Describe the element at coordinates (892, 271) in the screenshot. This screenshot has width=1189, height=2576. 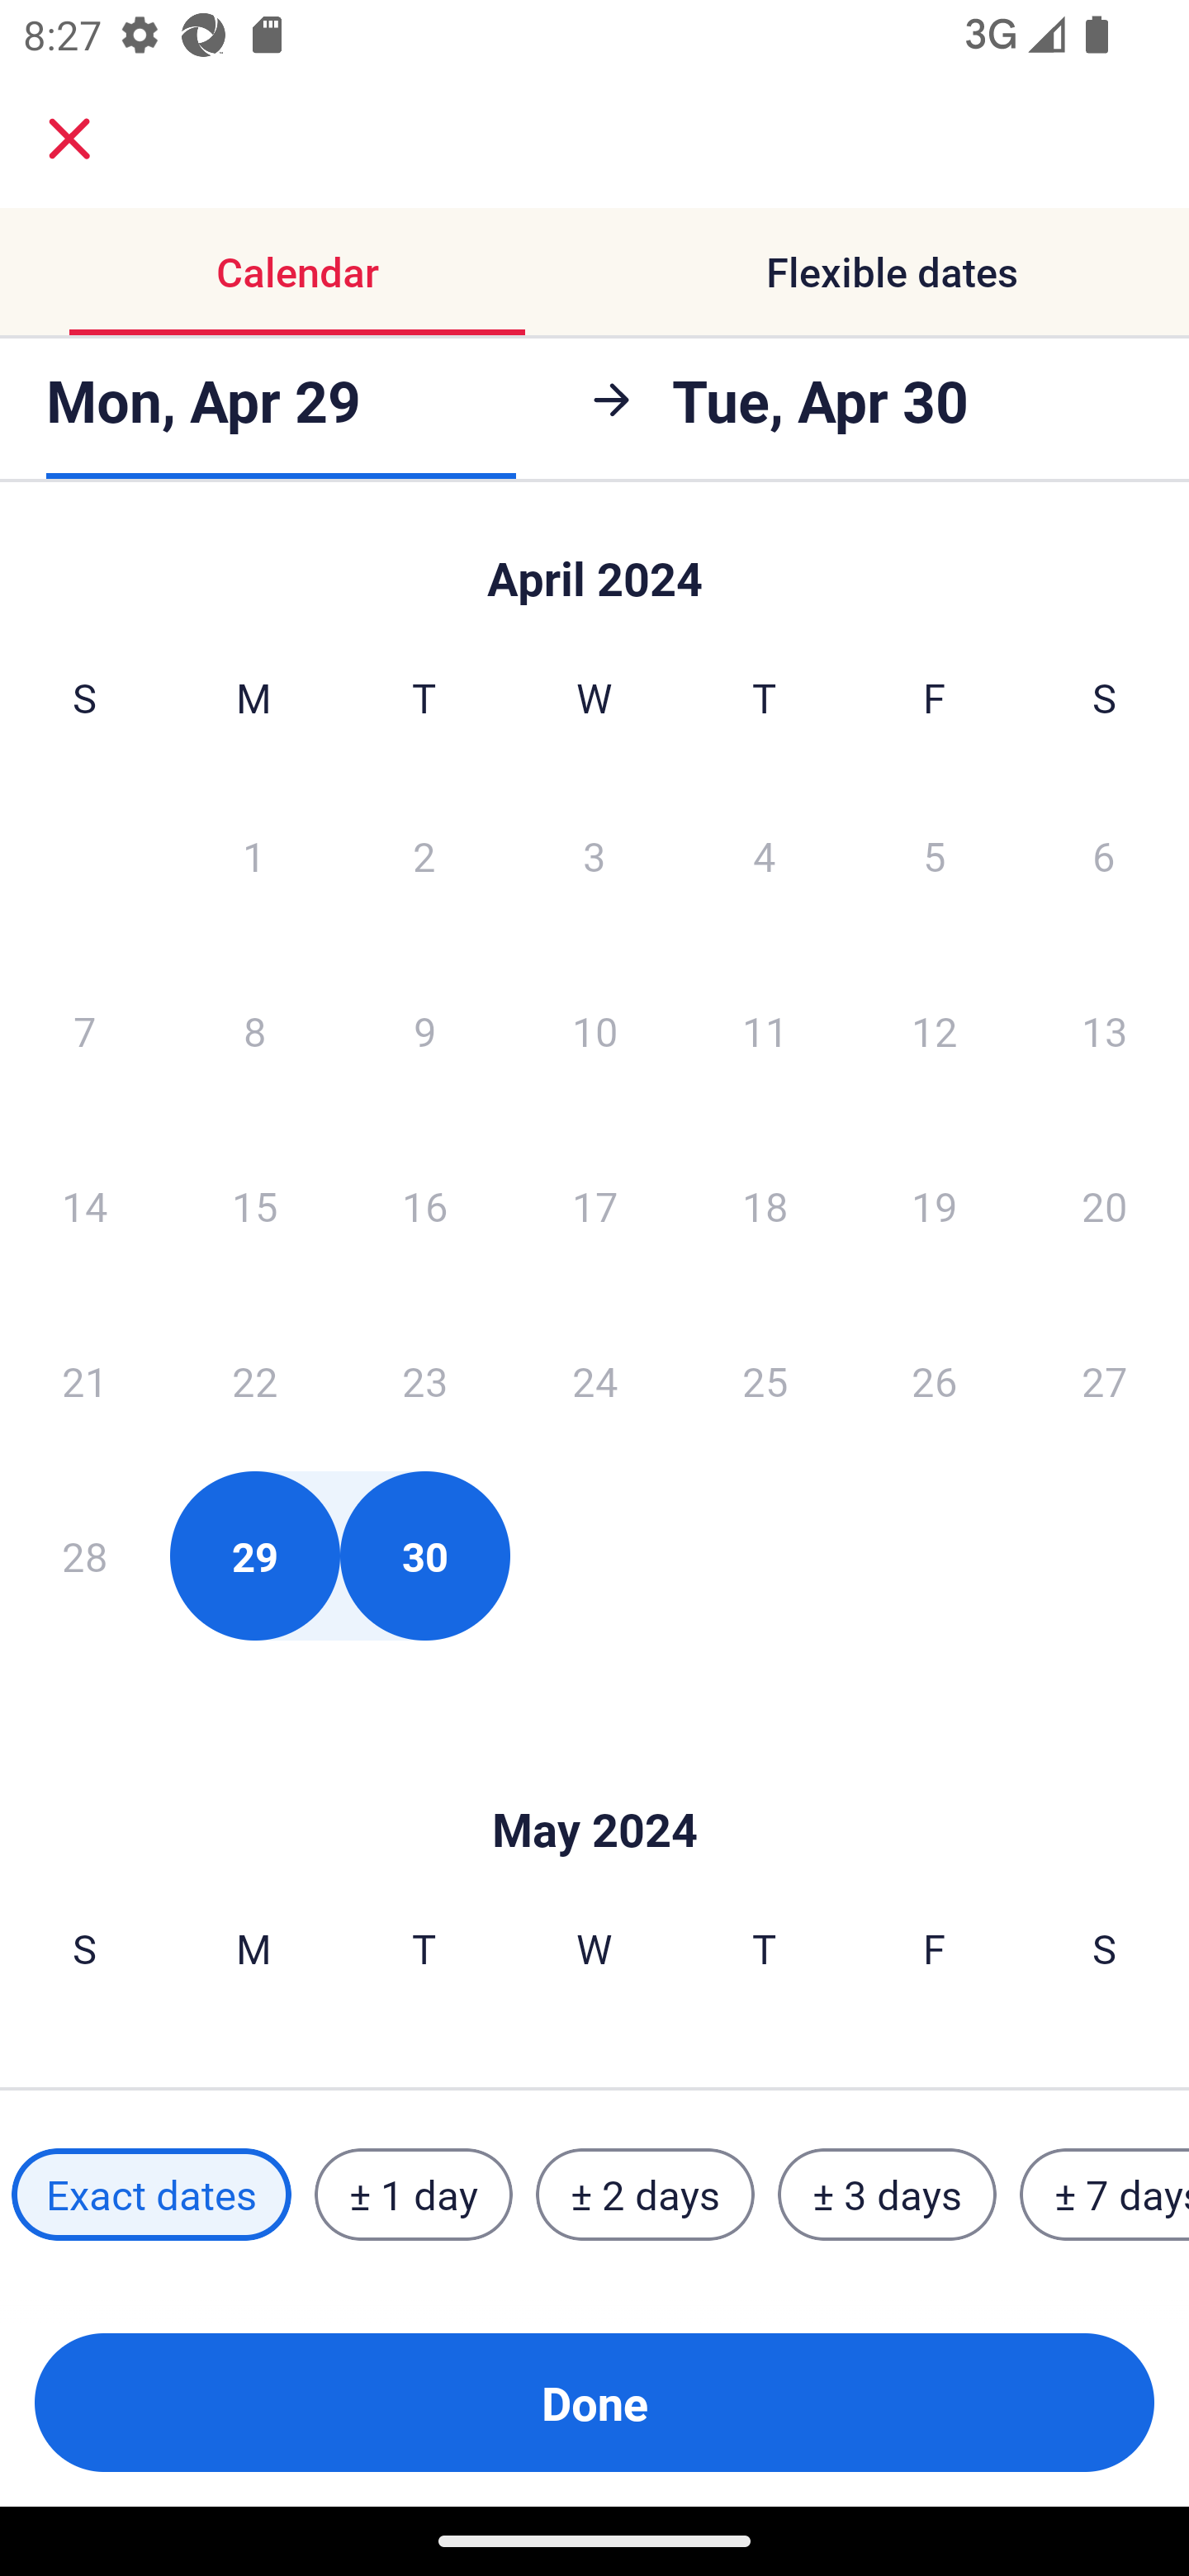
I see `Flexible dates` at that location.